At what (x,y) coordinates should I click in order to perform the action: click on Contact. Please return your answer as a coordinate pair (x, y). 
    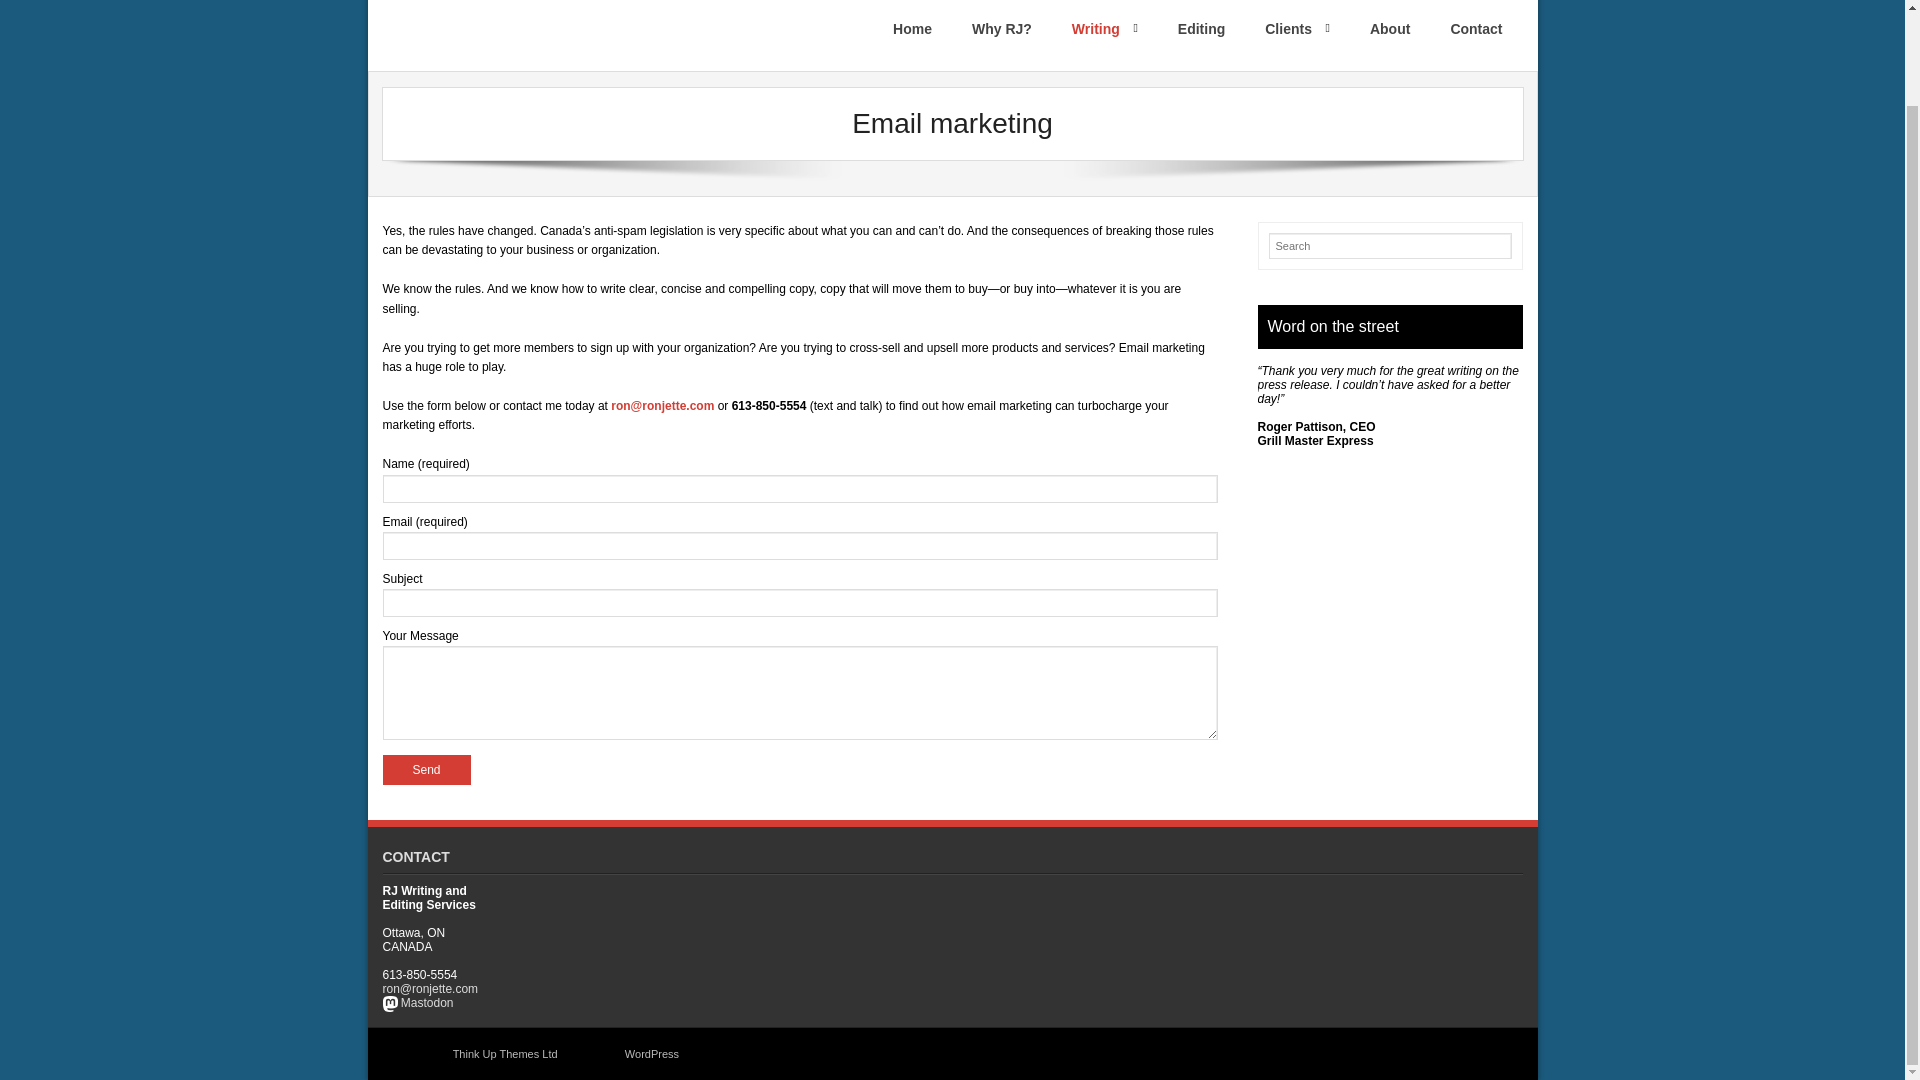
    Looking at the image, I should click on (1476, 36).